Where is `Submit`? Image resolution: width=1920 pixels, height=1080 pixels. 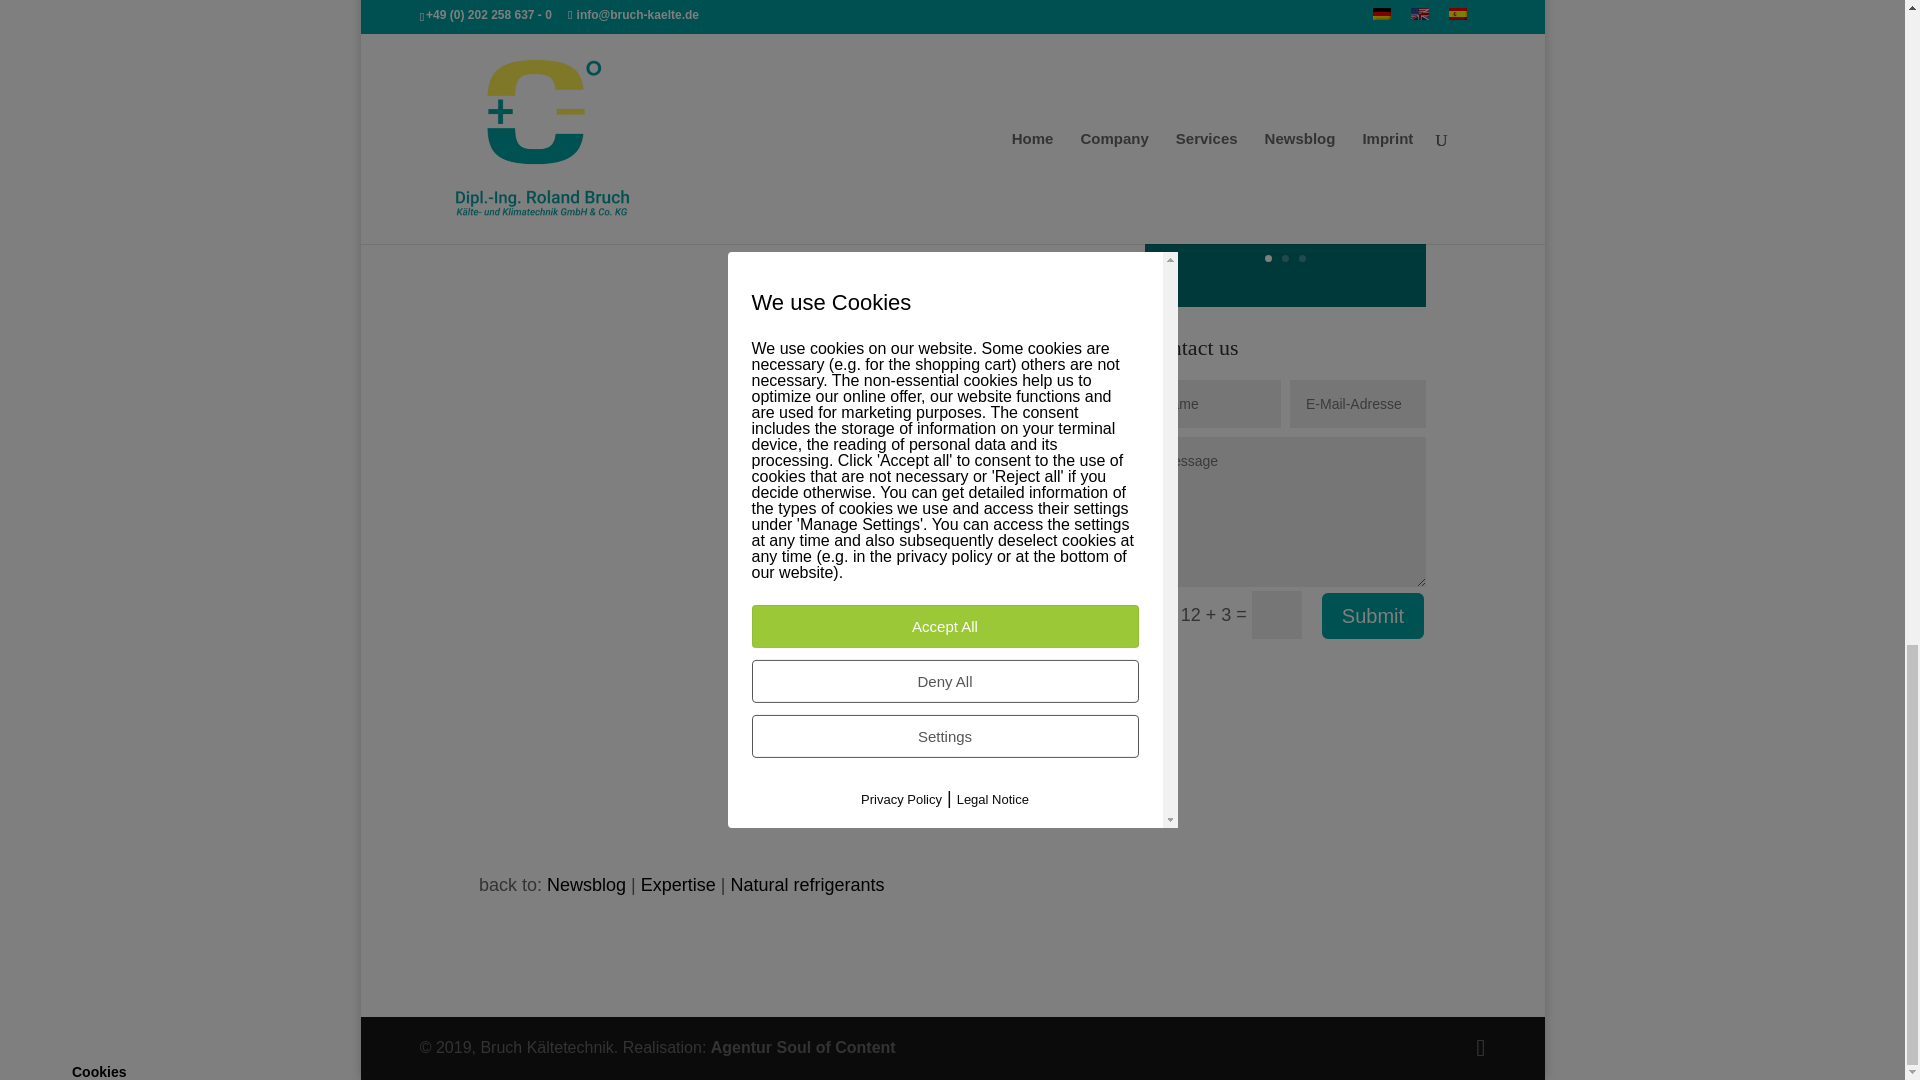
Submit is located at coordinates (1373, 616).